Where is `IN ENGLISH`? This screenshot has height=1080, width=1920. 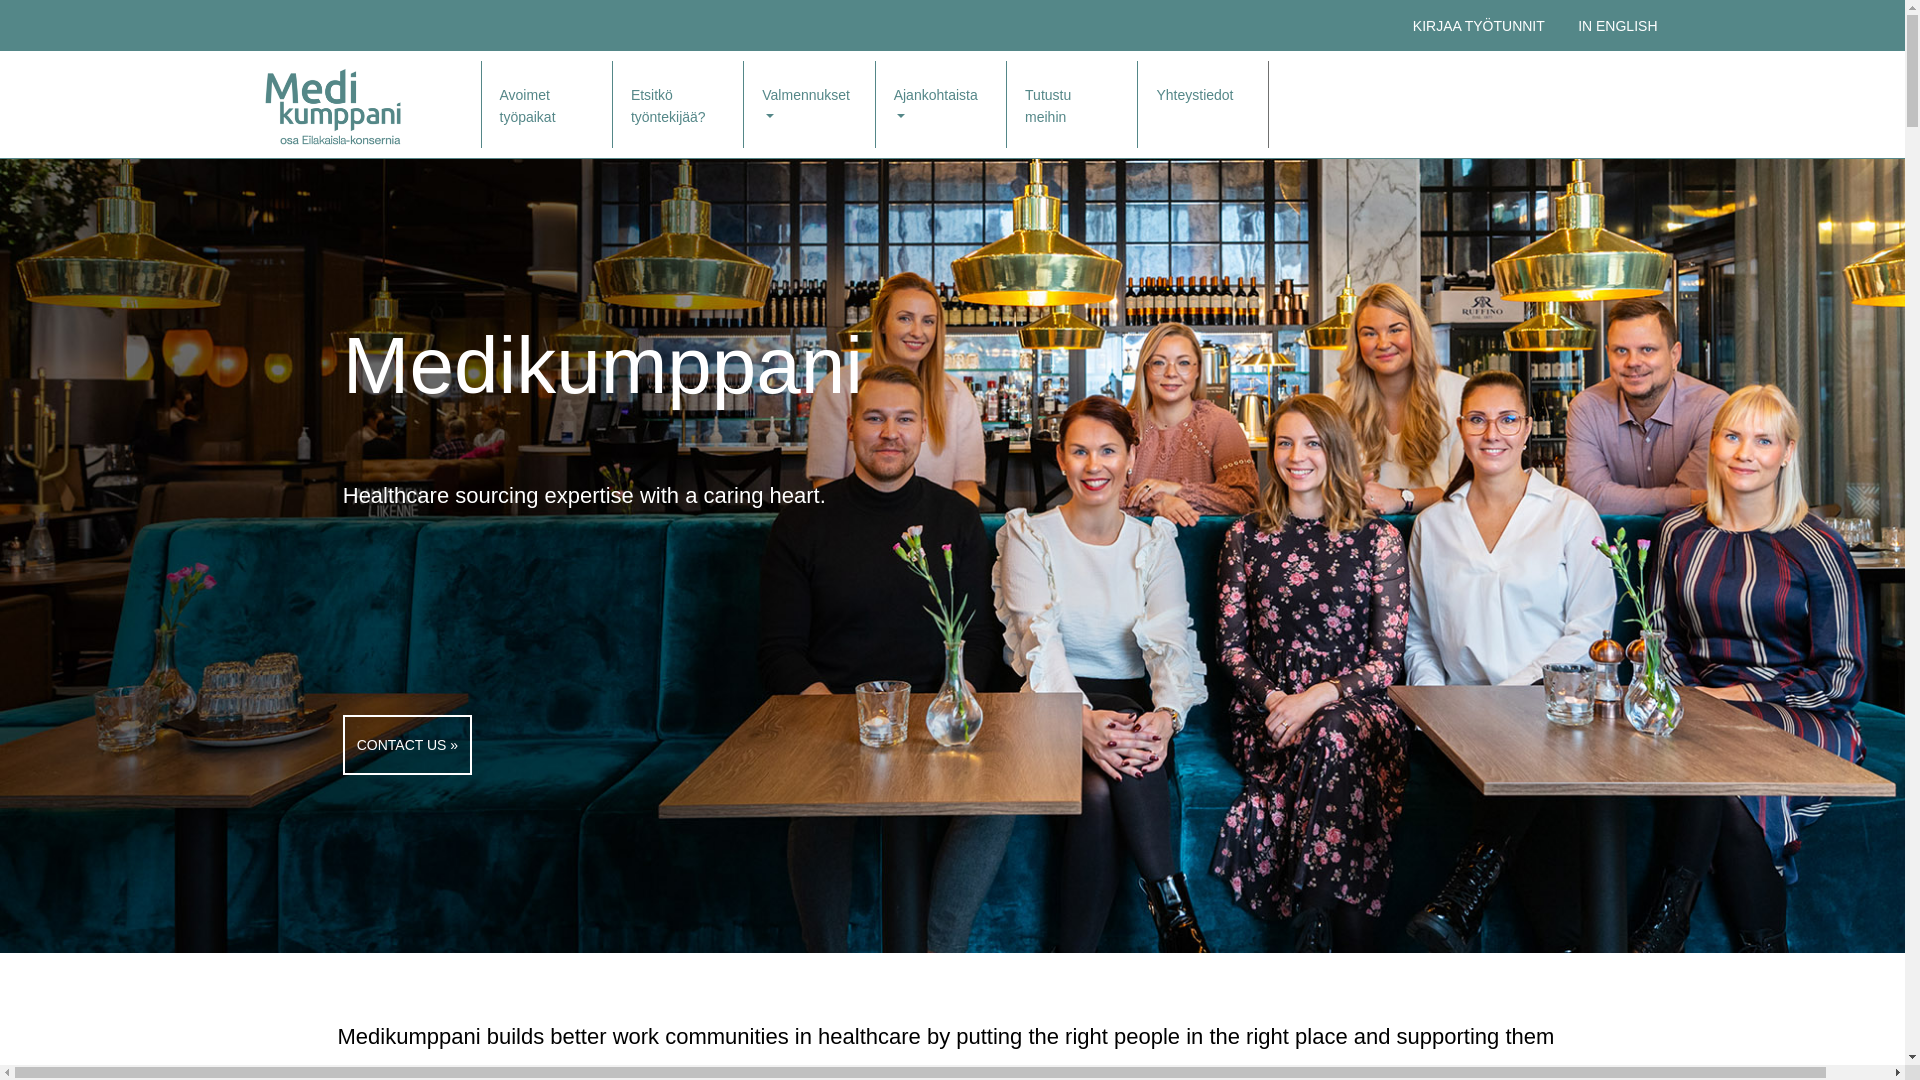
IN ENGLISH is located at coordinates (1617, 26).